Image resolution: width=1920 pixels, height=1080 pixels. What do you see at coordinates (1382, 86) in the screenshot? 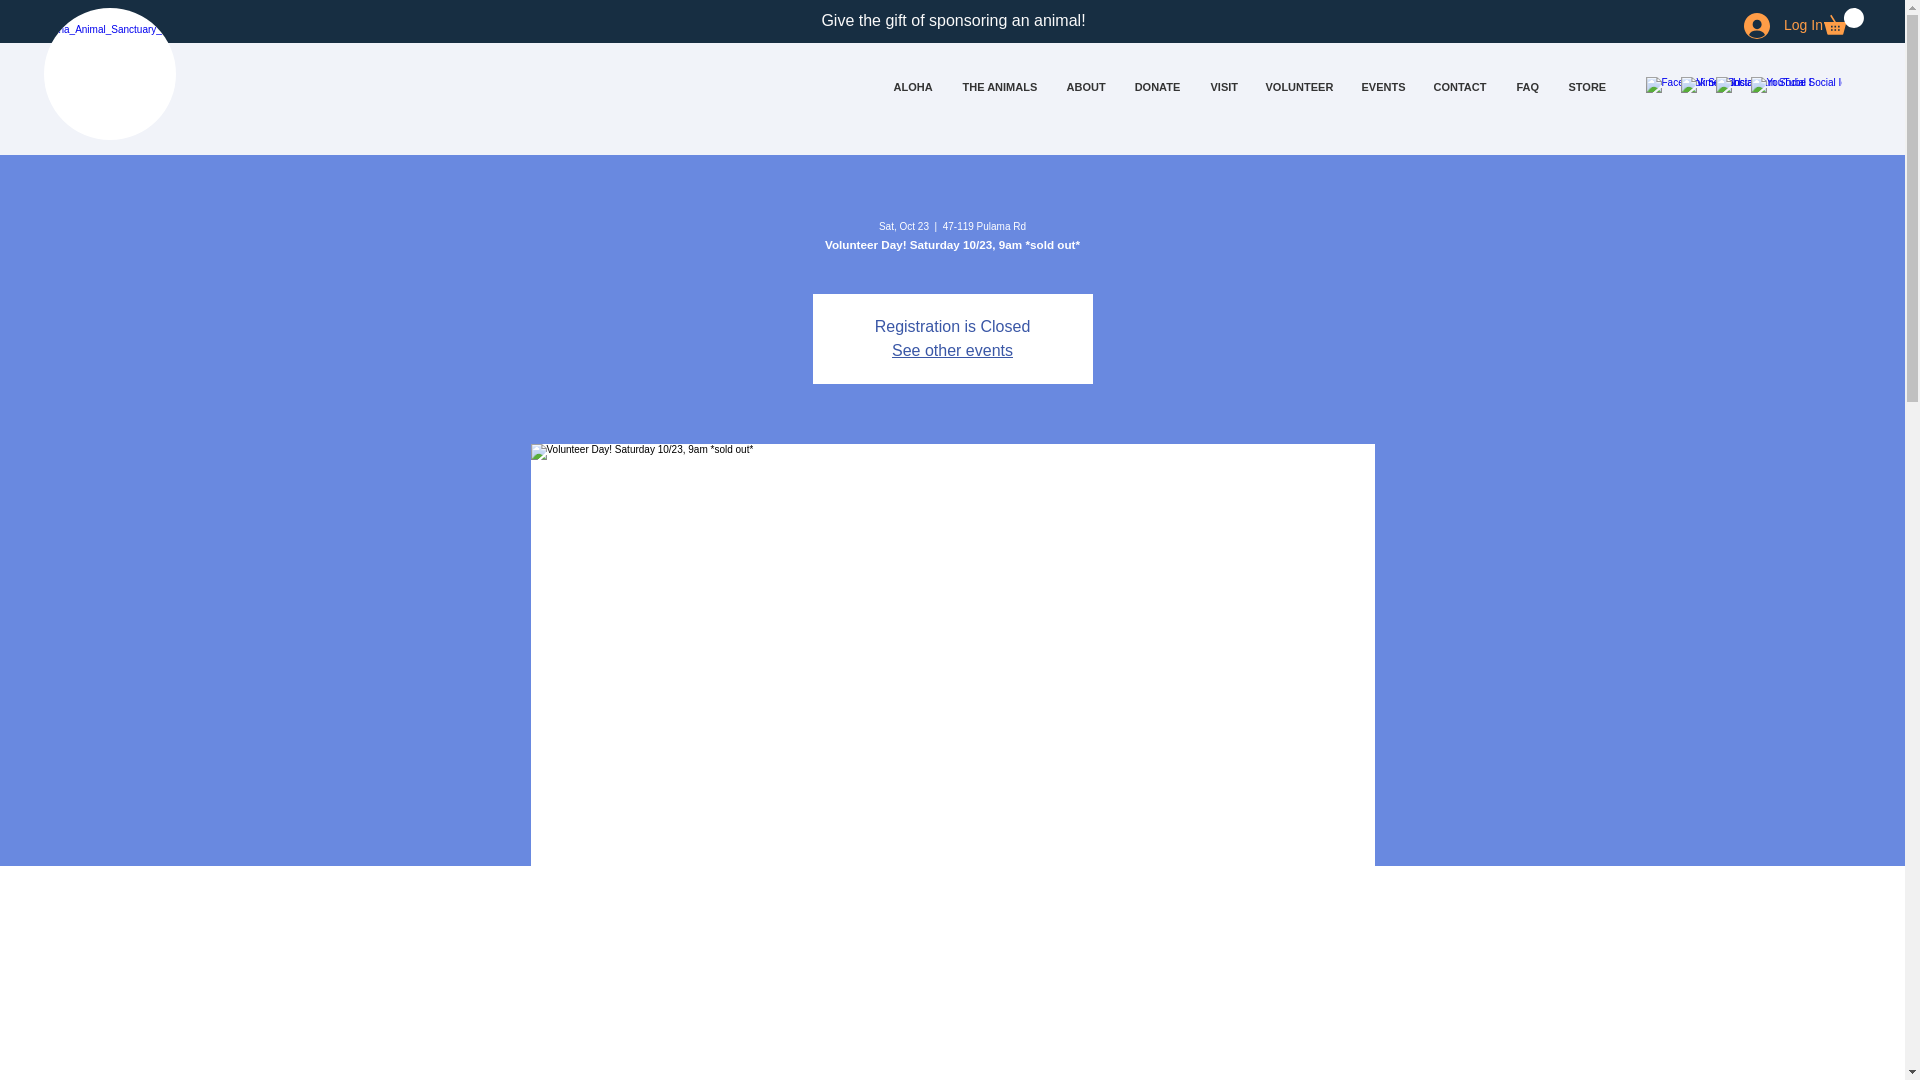
I see `EVENTS` at bounding box center [1382, 86].